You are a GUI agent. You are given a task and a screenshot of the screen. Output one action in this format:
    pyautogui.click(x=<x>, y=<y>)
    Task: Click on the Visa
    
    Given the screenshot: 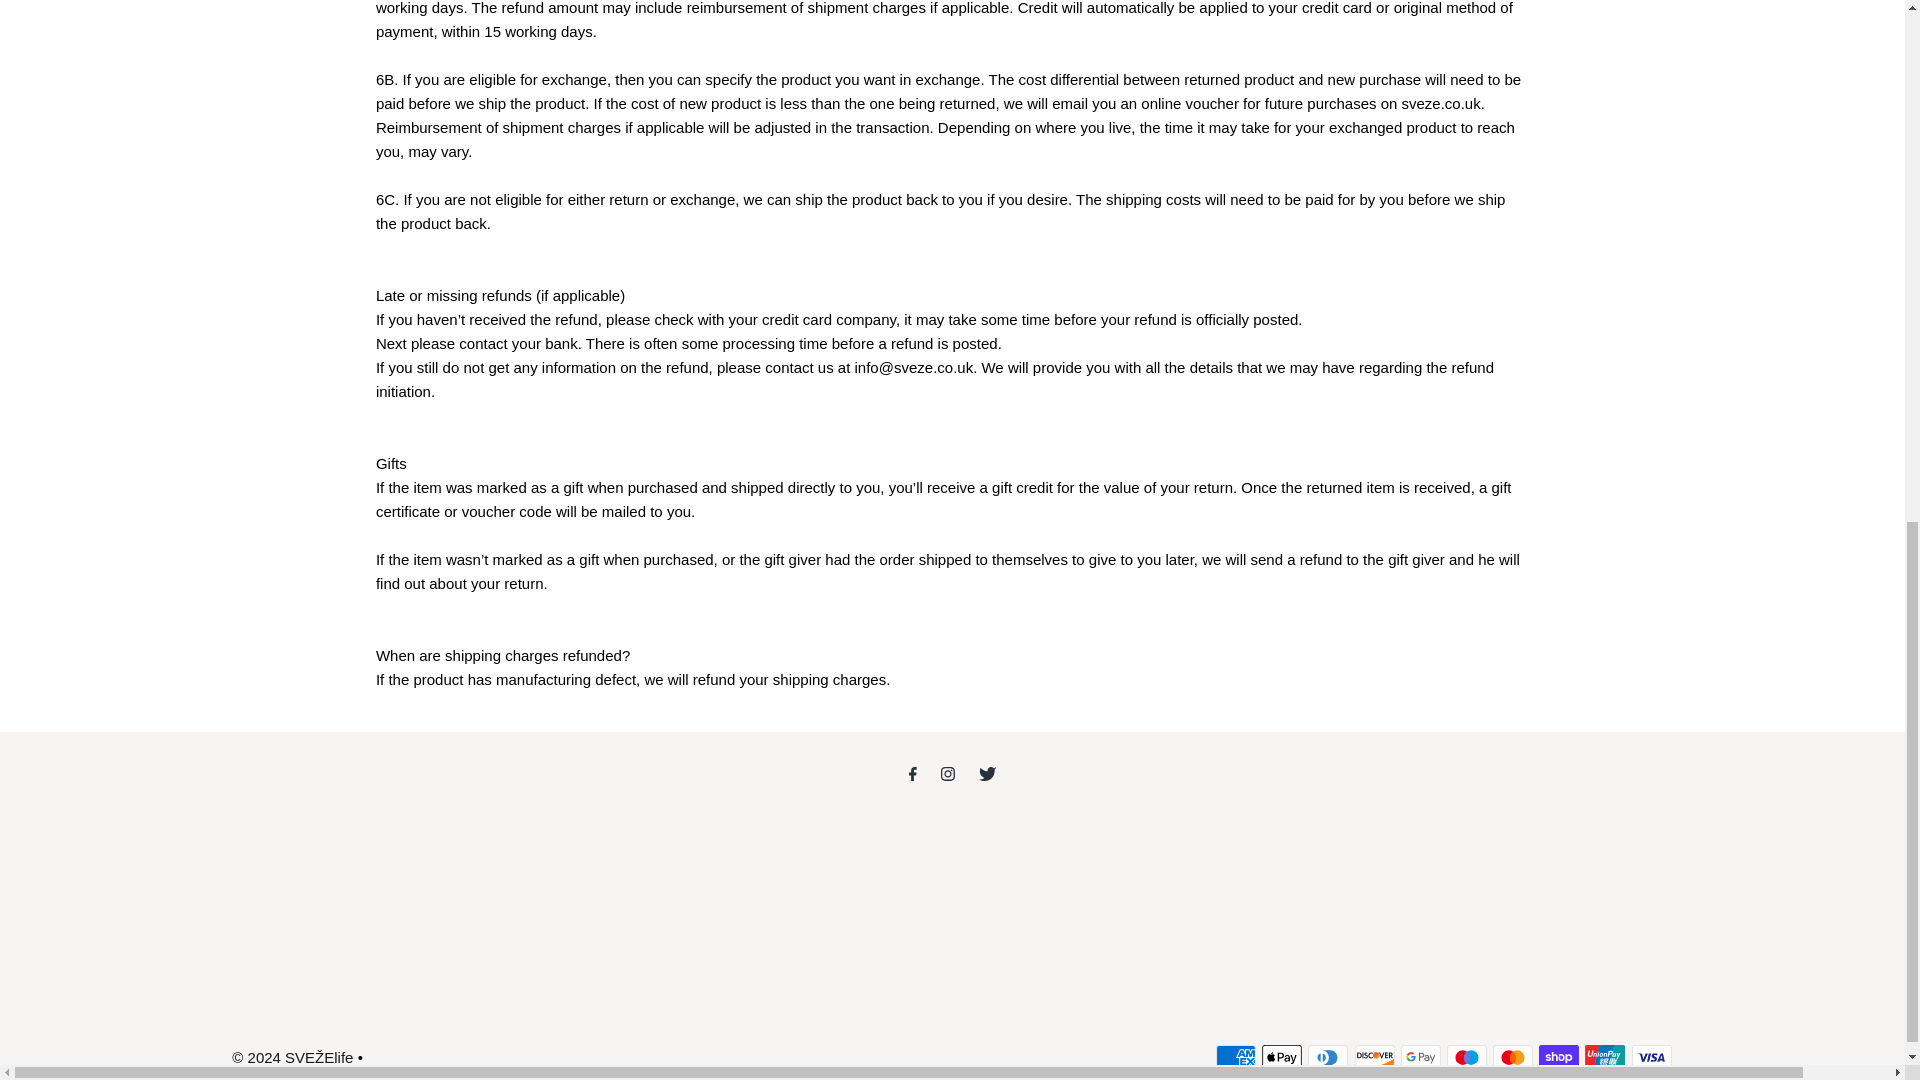 What is the action you would take?
    pyautogui.click(x=1652, y=1058)
    